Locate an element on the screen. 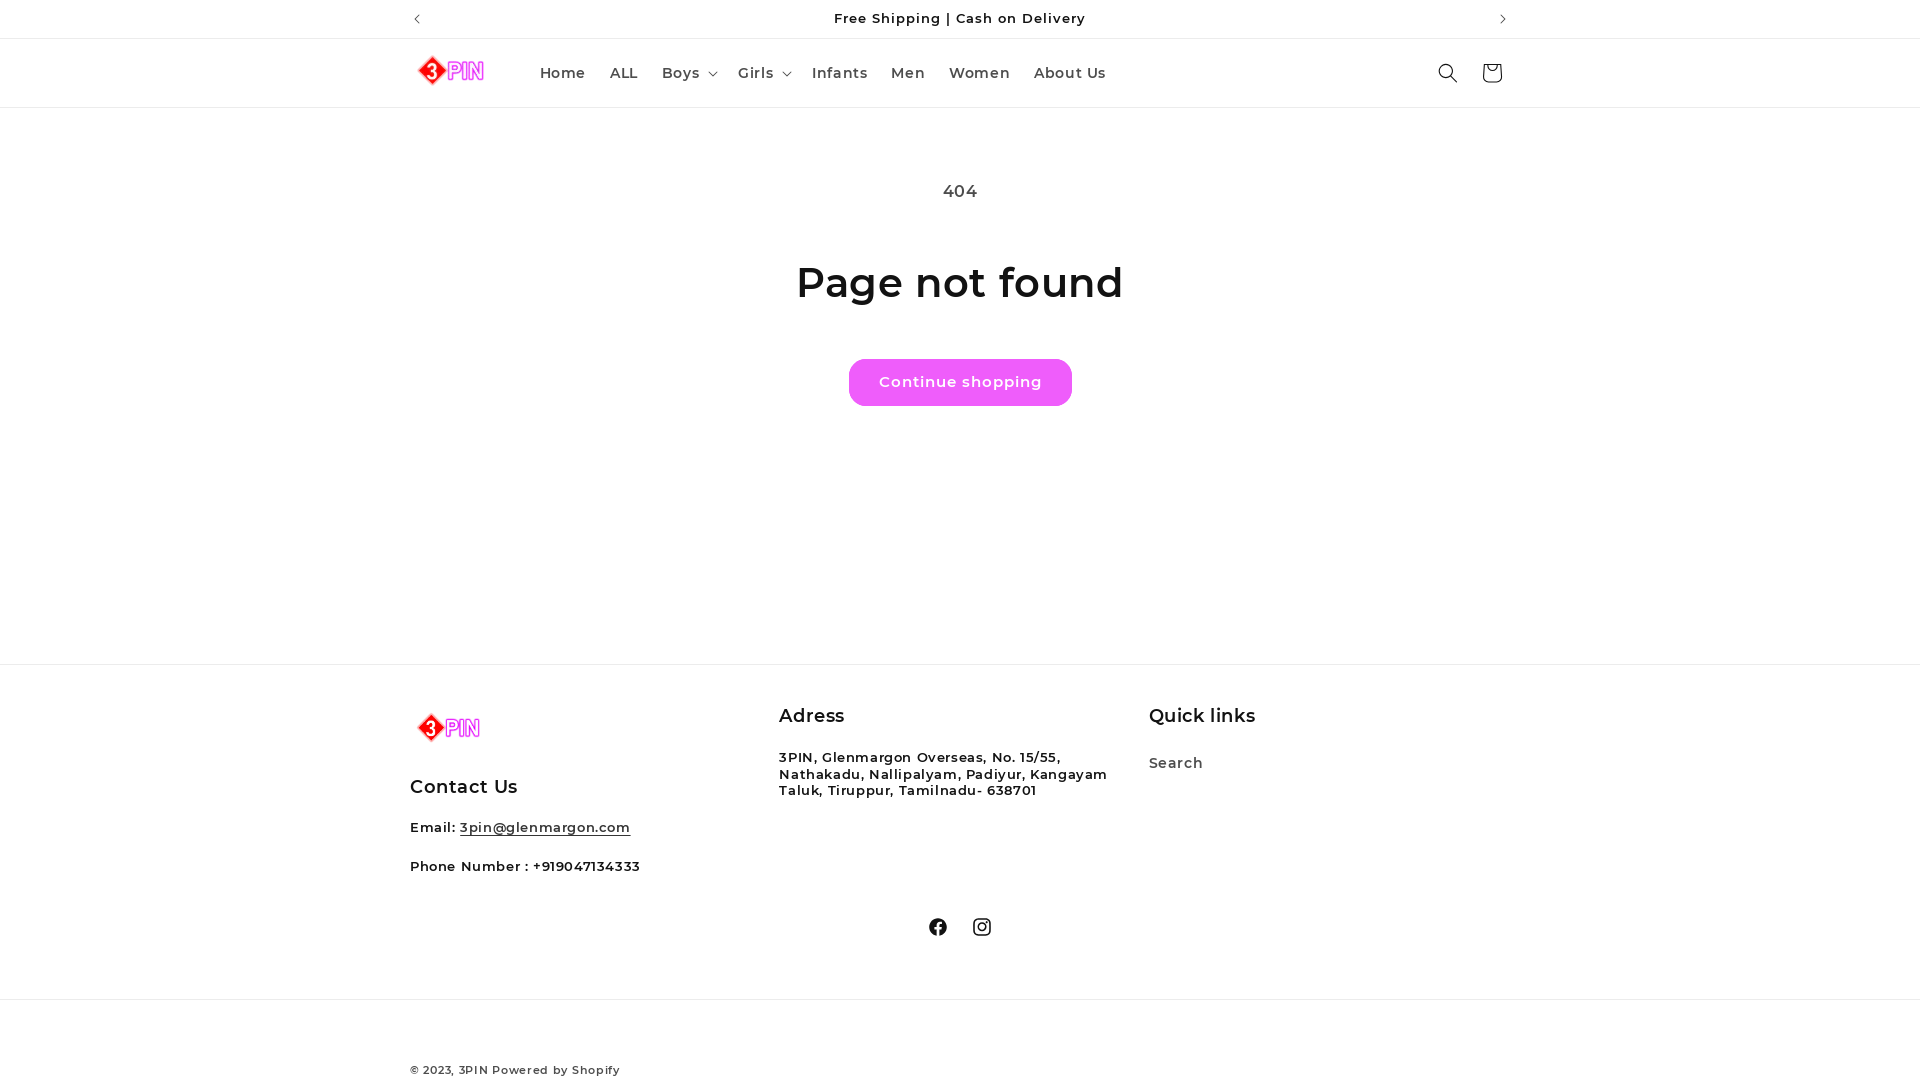  Powered by Shopify is located at coordinates (556, 1070).